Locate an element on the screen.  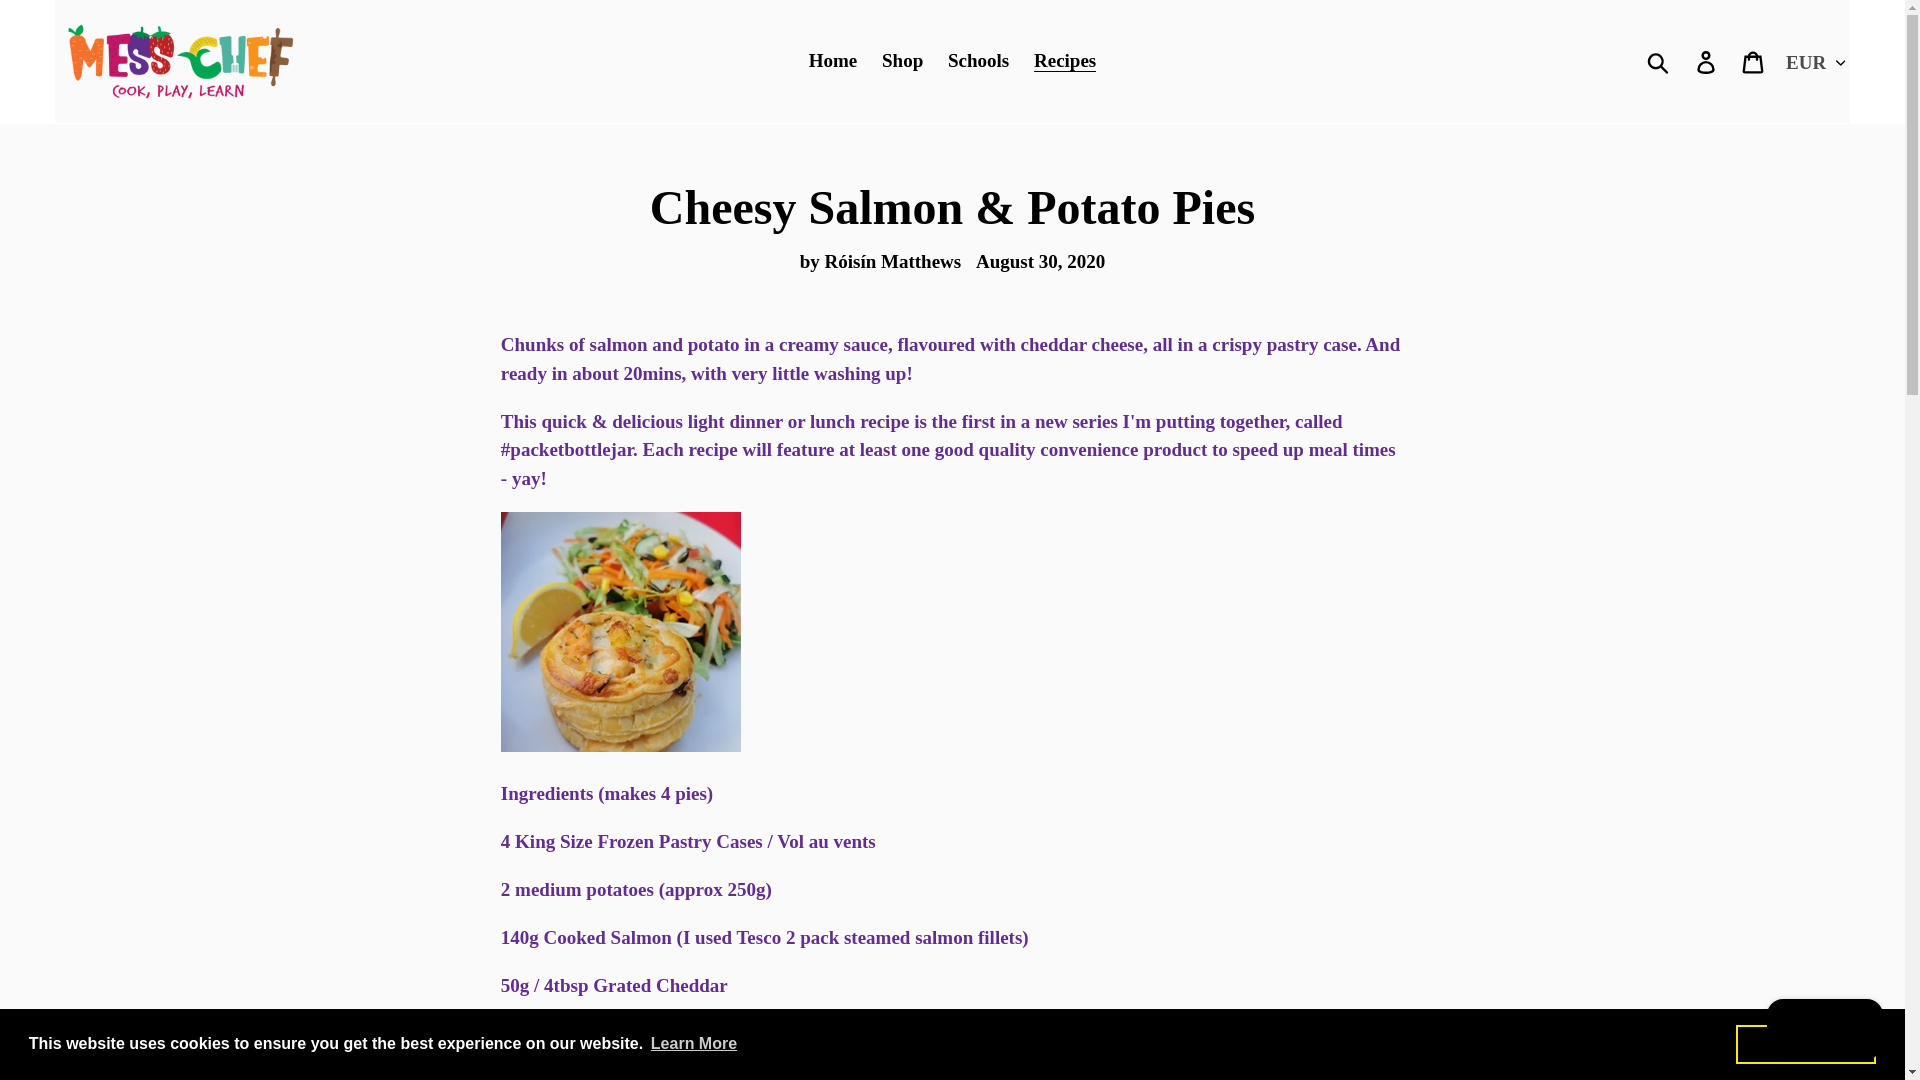
Submit is located at coordinates (1659, 61).